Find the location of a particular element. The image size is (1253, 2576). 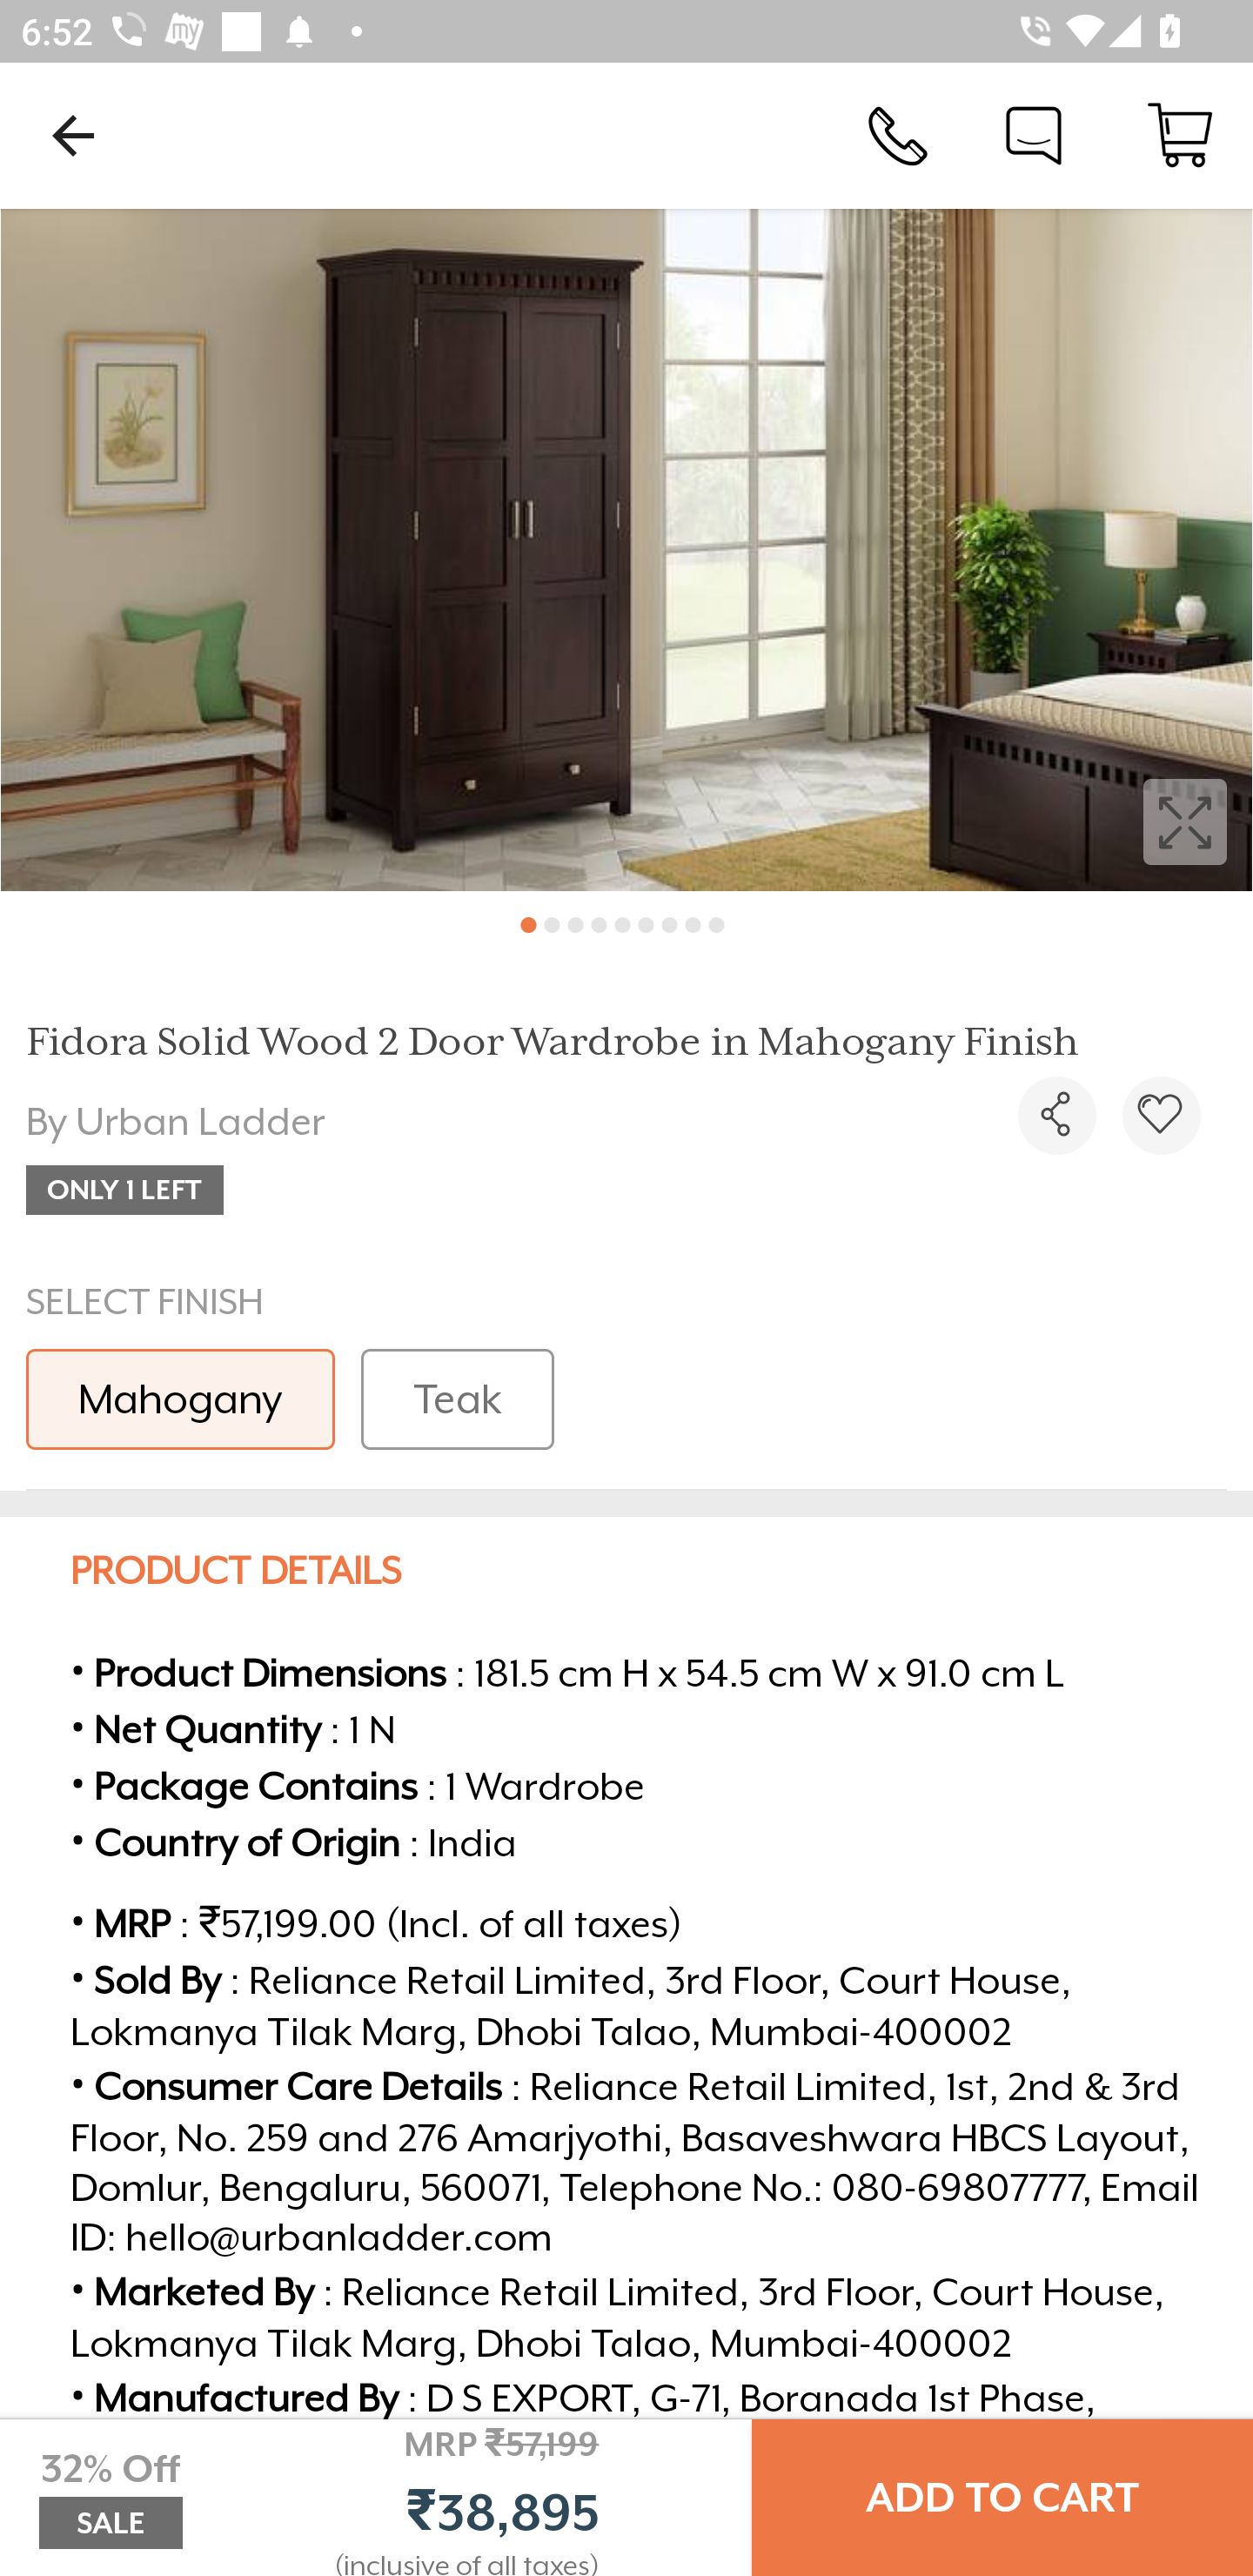

Call Us is located at coordinates (898, 134).